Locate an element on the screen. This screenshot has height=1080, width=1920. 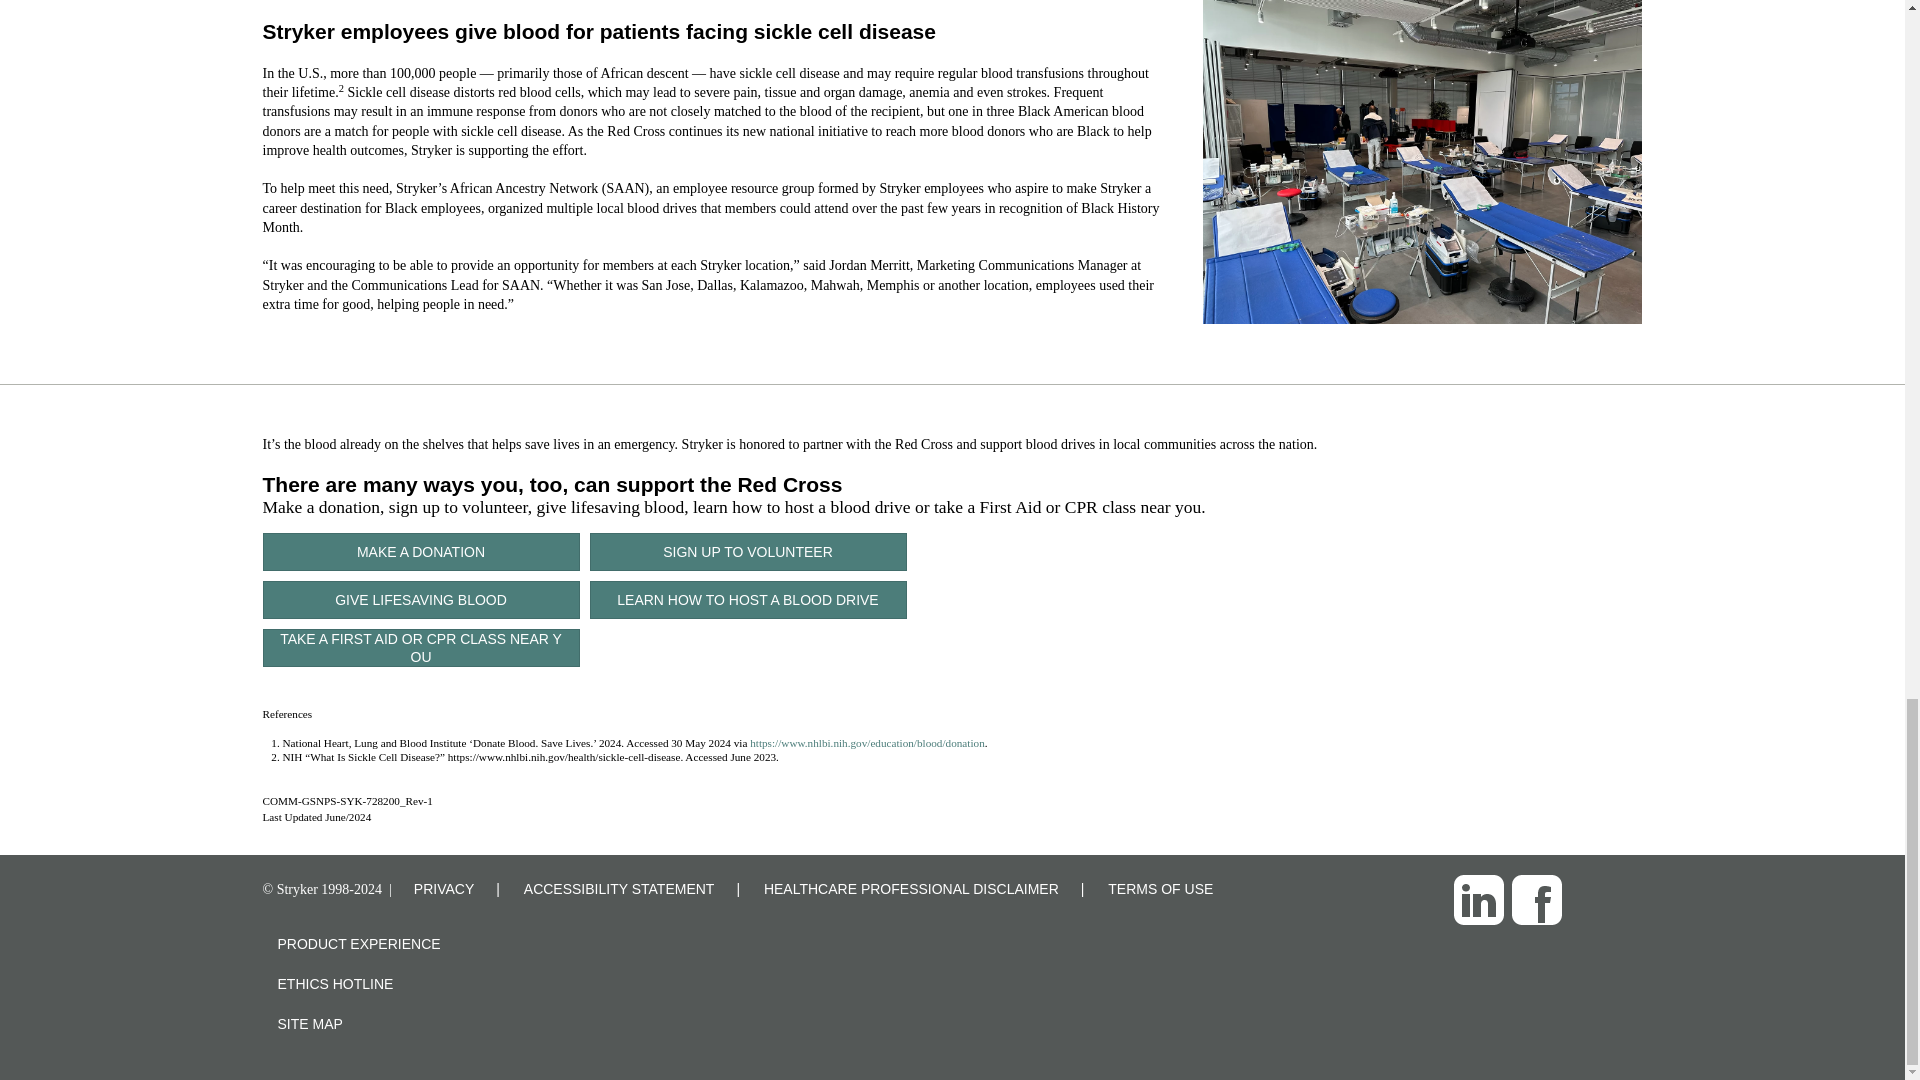
Blood drive is located at coordinates (1421, 162).